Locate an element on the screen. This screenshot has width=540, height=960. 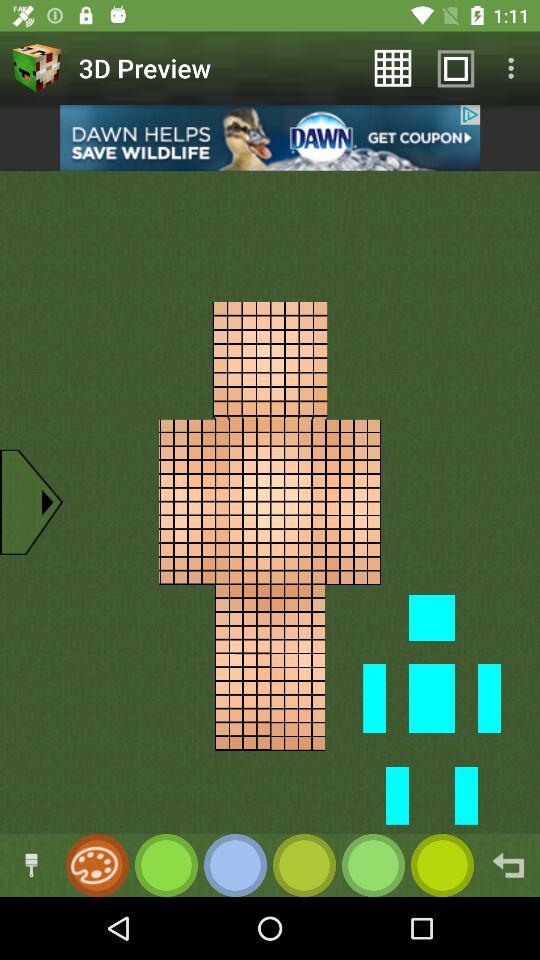
brush tool selector is located at coordinates (32, 866).